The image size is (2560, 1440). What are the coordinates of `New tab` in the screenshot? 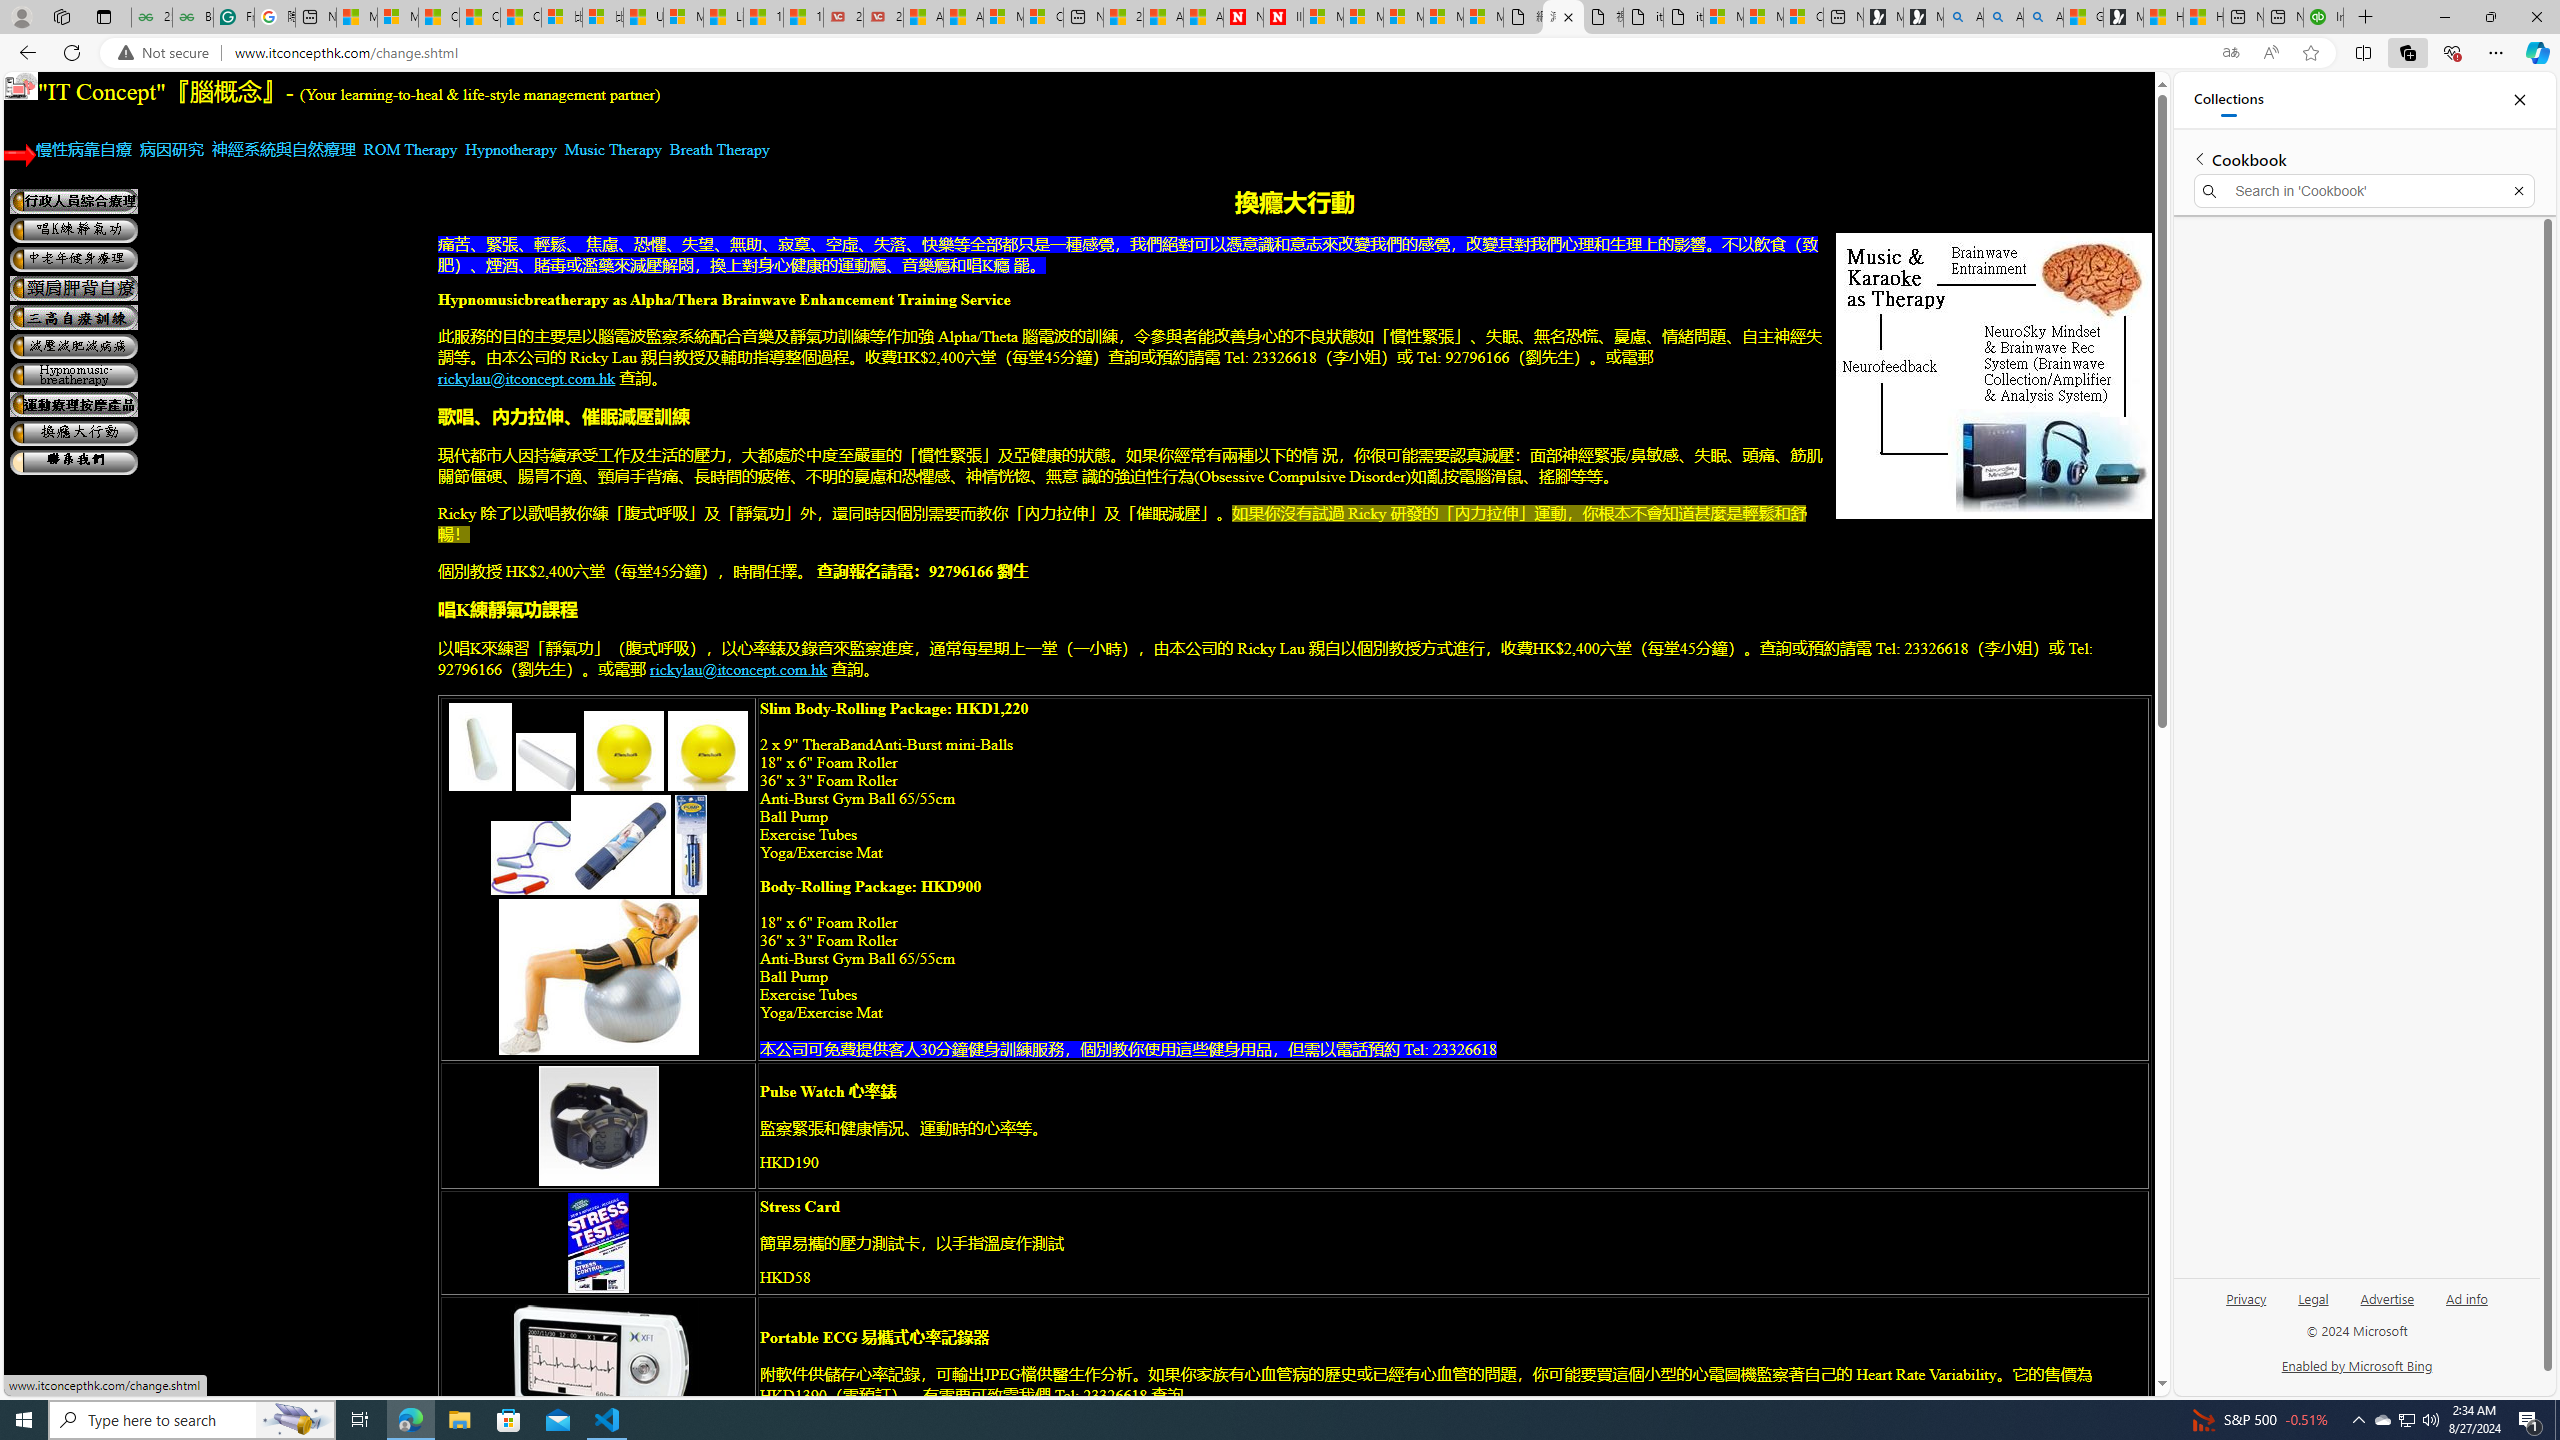 It's located at (2283, 17).